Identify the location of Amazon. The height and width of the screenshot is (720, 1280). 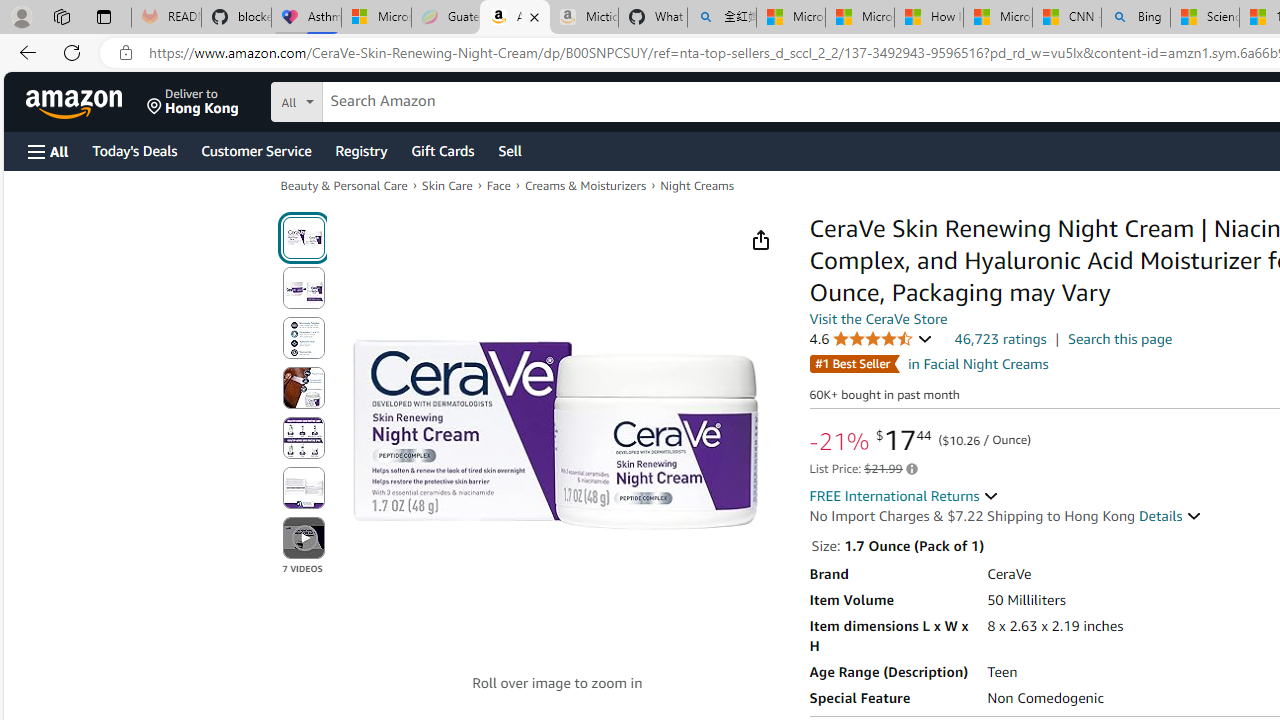
(76, 102).